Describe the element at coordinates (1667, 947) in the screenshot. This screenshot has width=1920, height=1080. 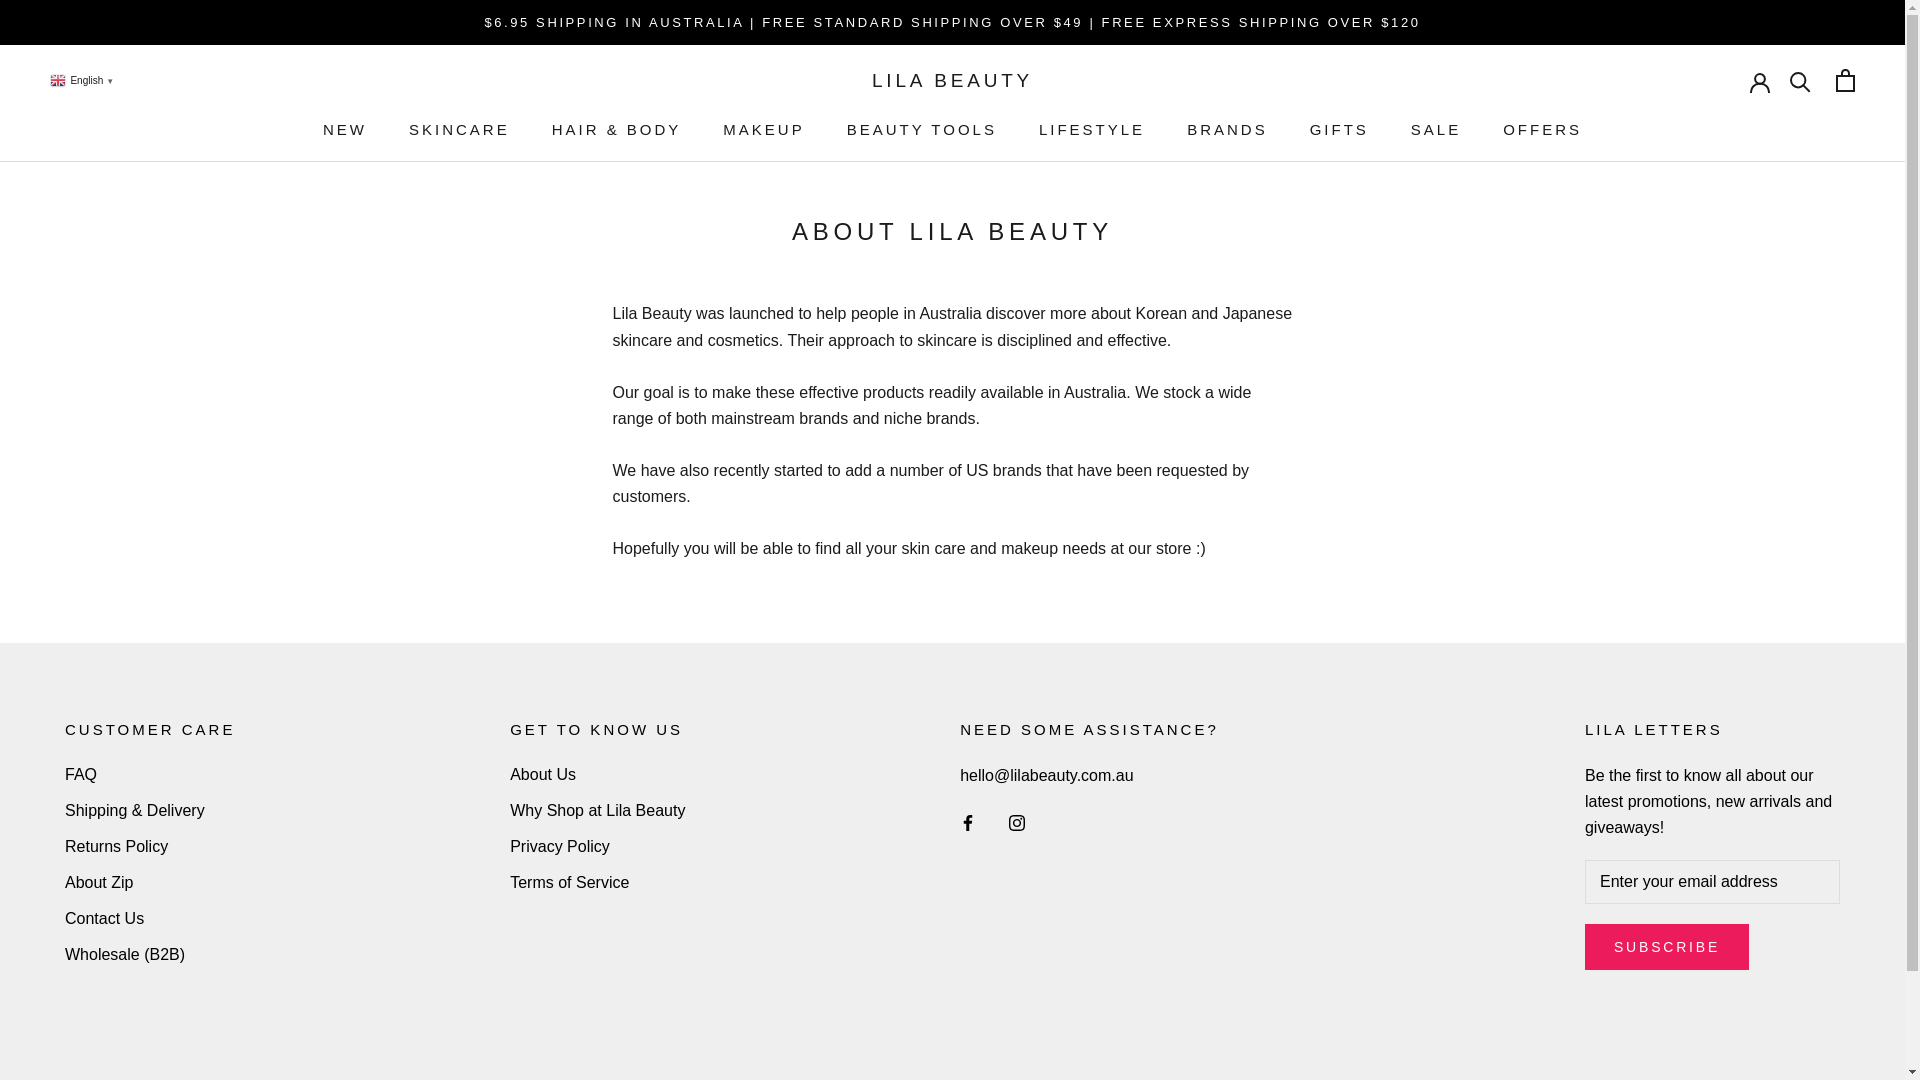
I see `SUBSCRIBE` at that location.